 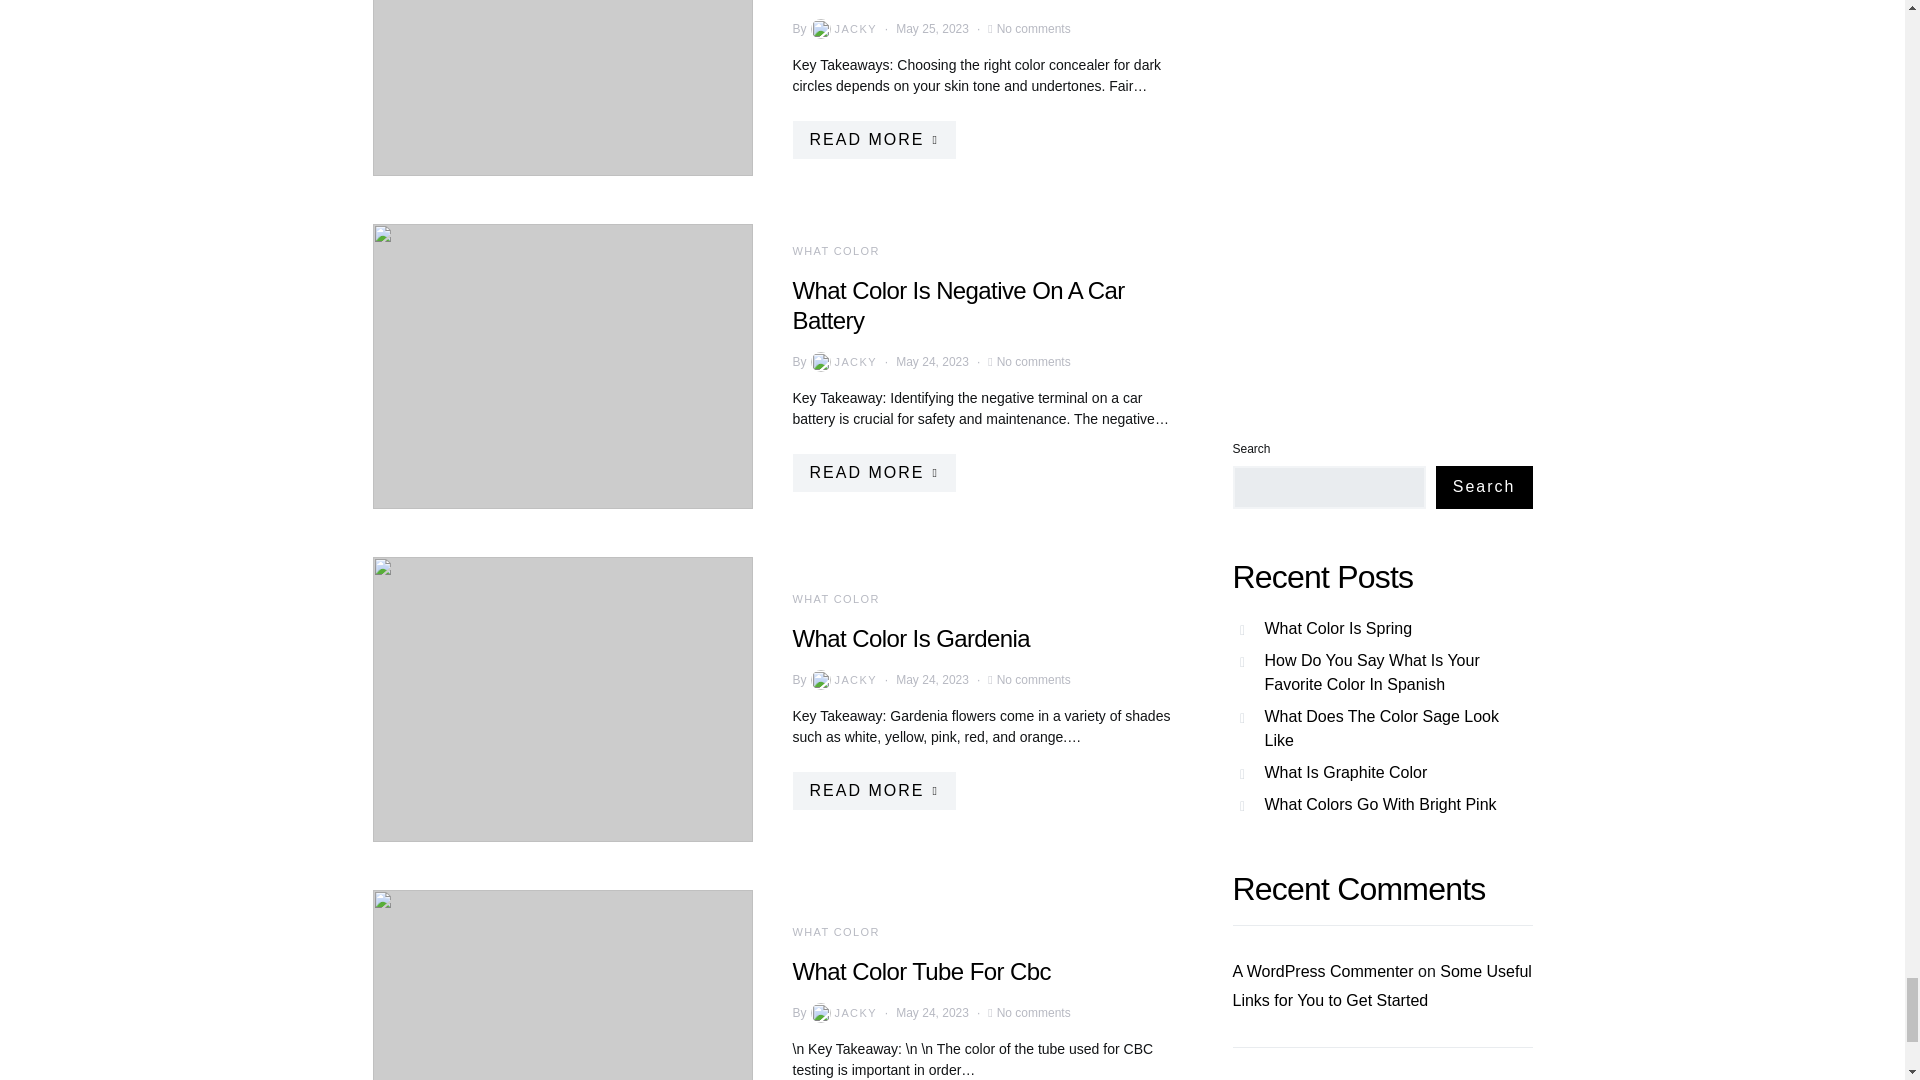 I want to click on View all posts by Jacky, so click(x=842, y=362).